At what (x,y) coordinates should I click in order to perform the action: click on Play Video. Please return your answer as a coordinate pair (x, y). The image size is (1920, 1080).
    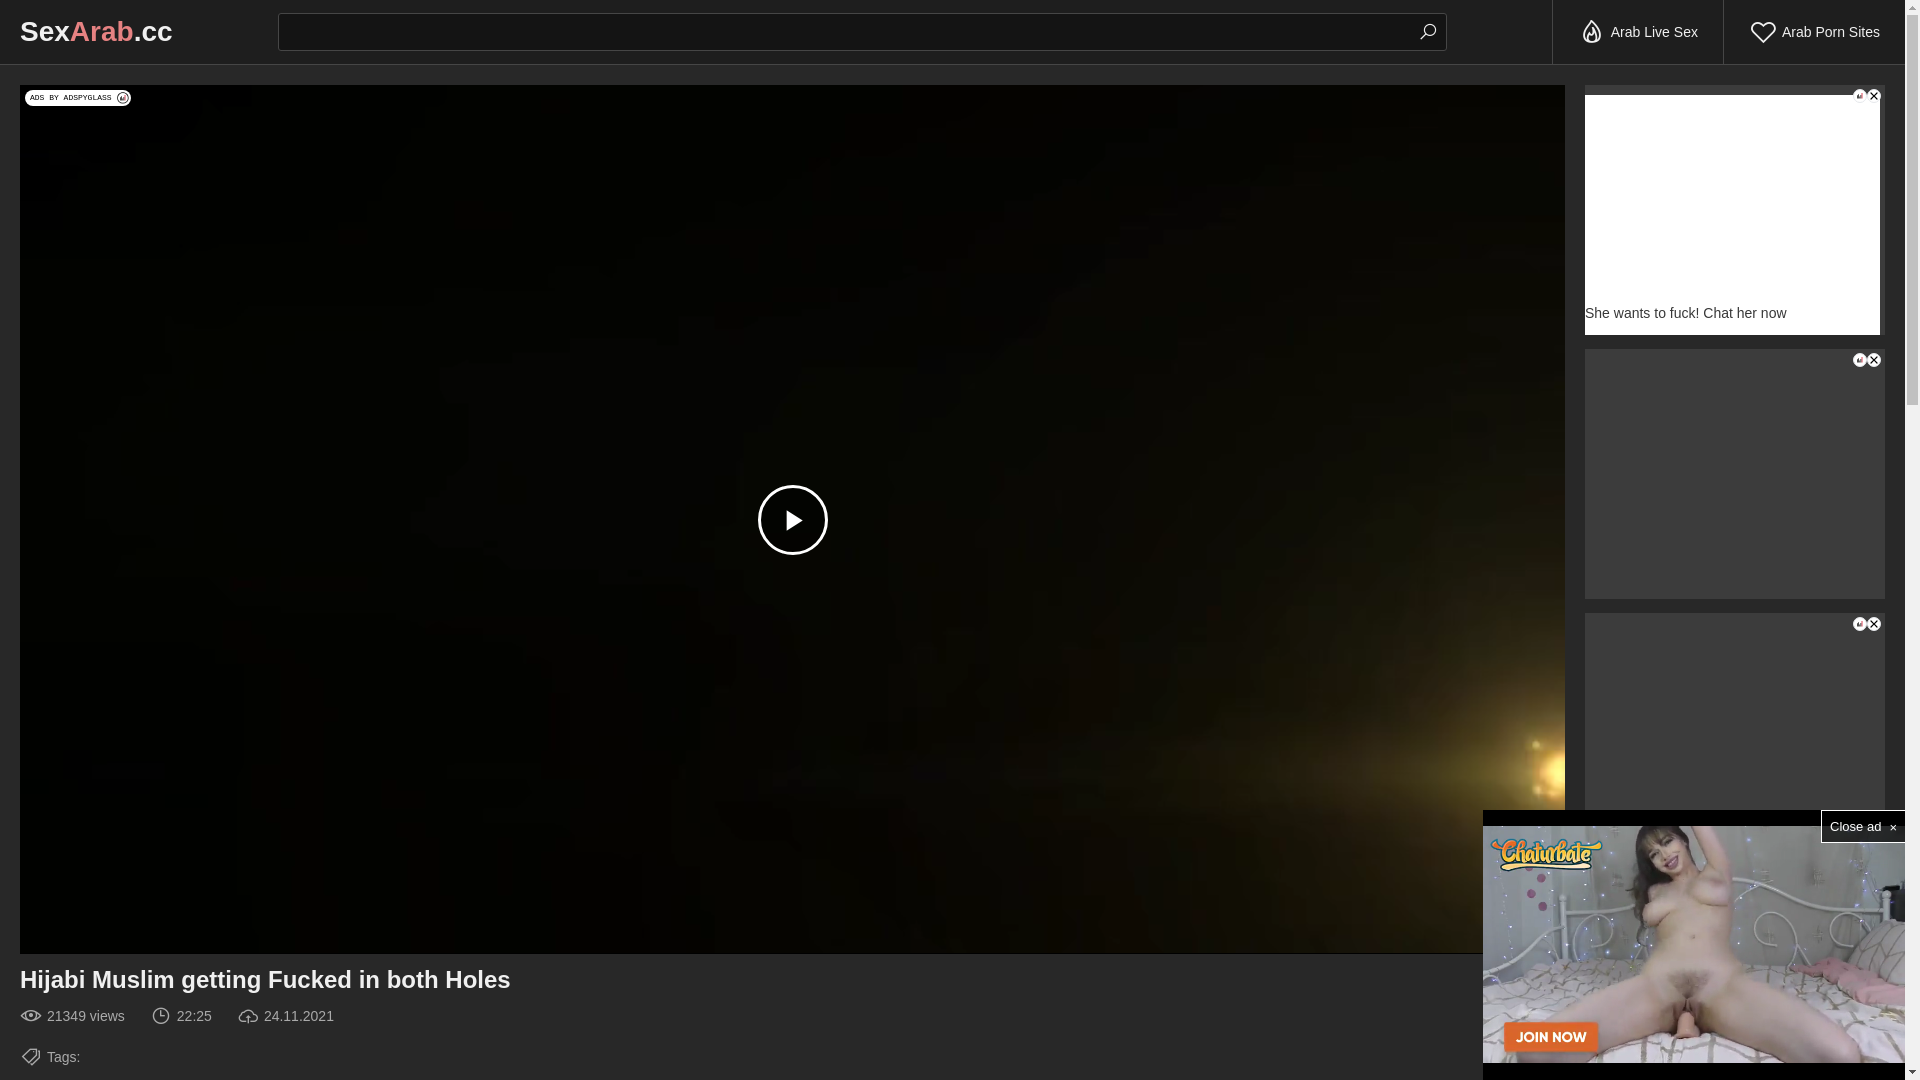
    Looking at the image, I should click on (793, 520).